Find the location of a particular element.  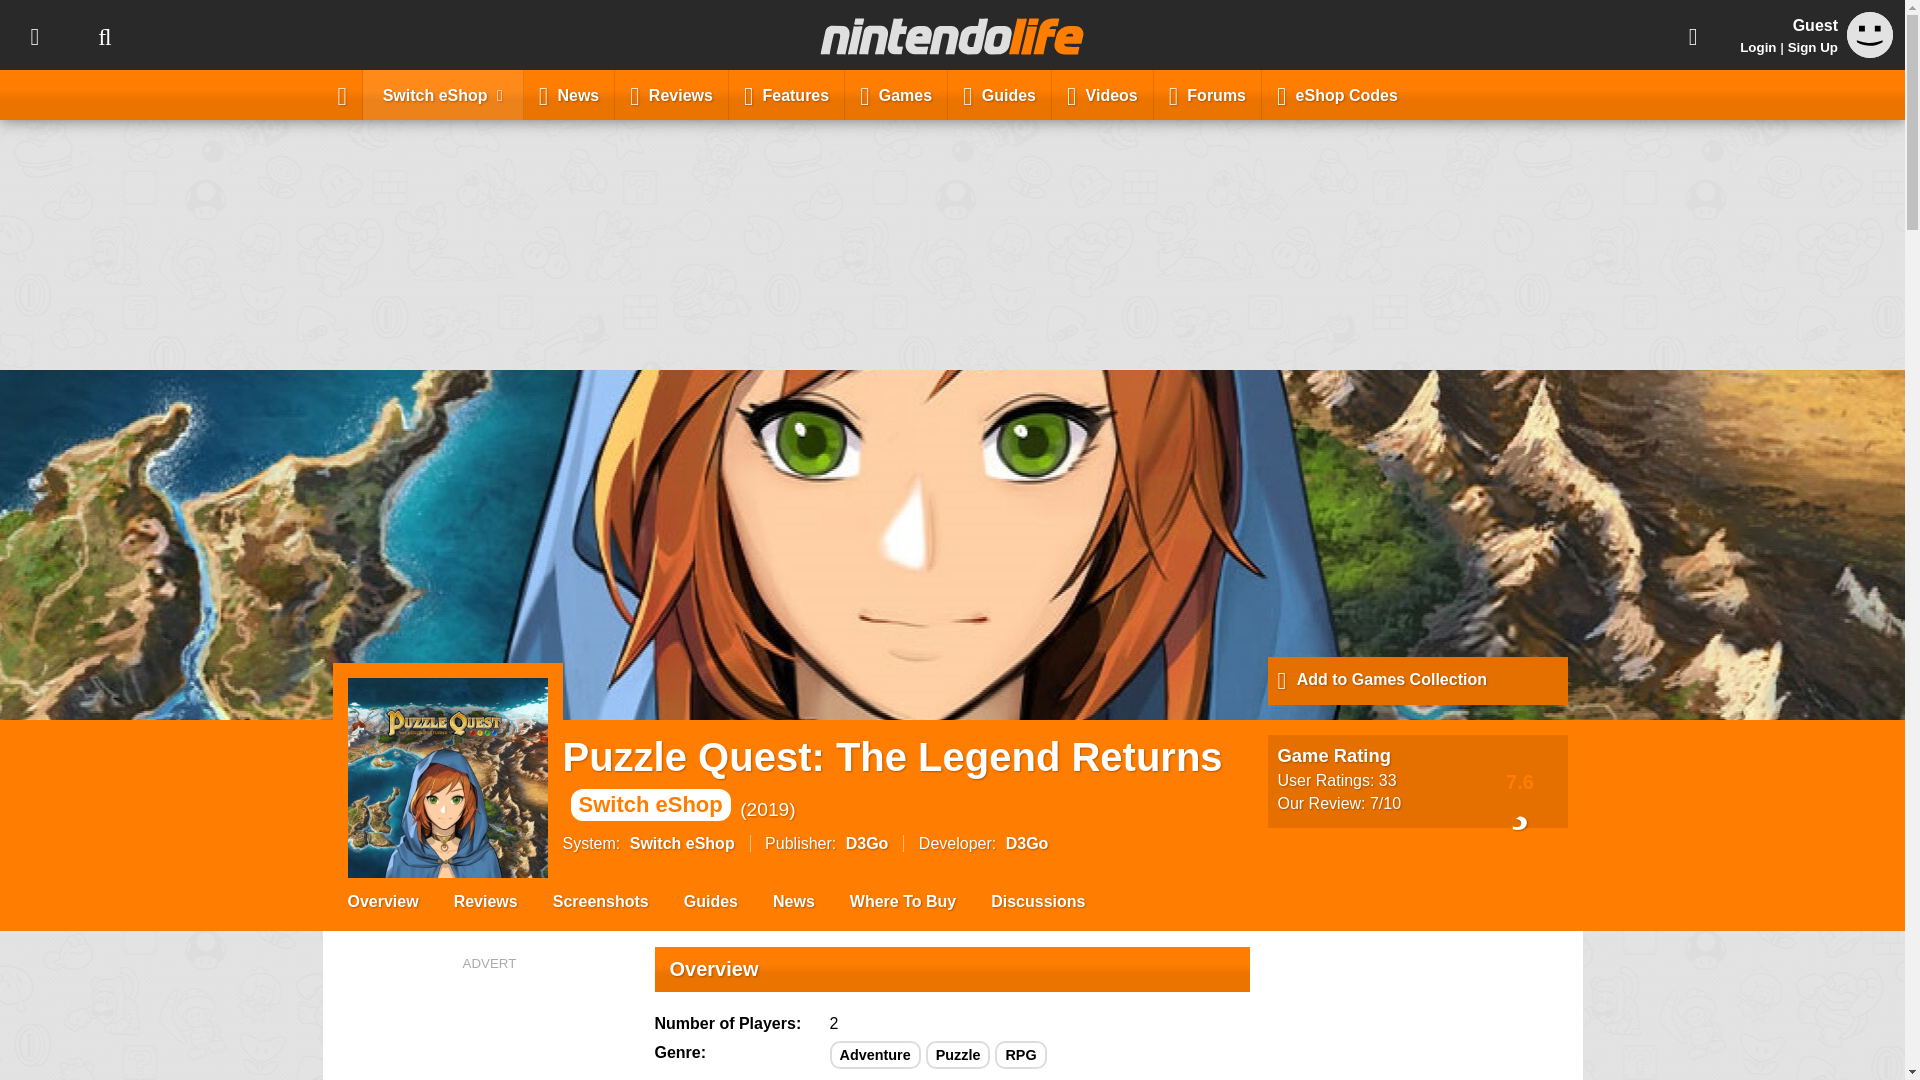

Search is located at coordinates (104, 35).